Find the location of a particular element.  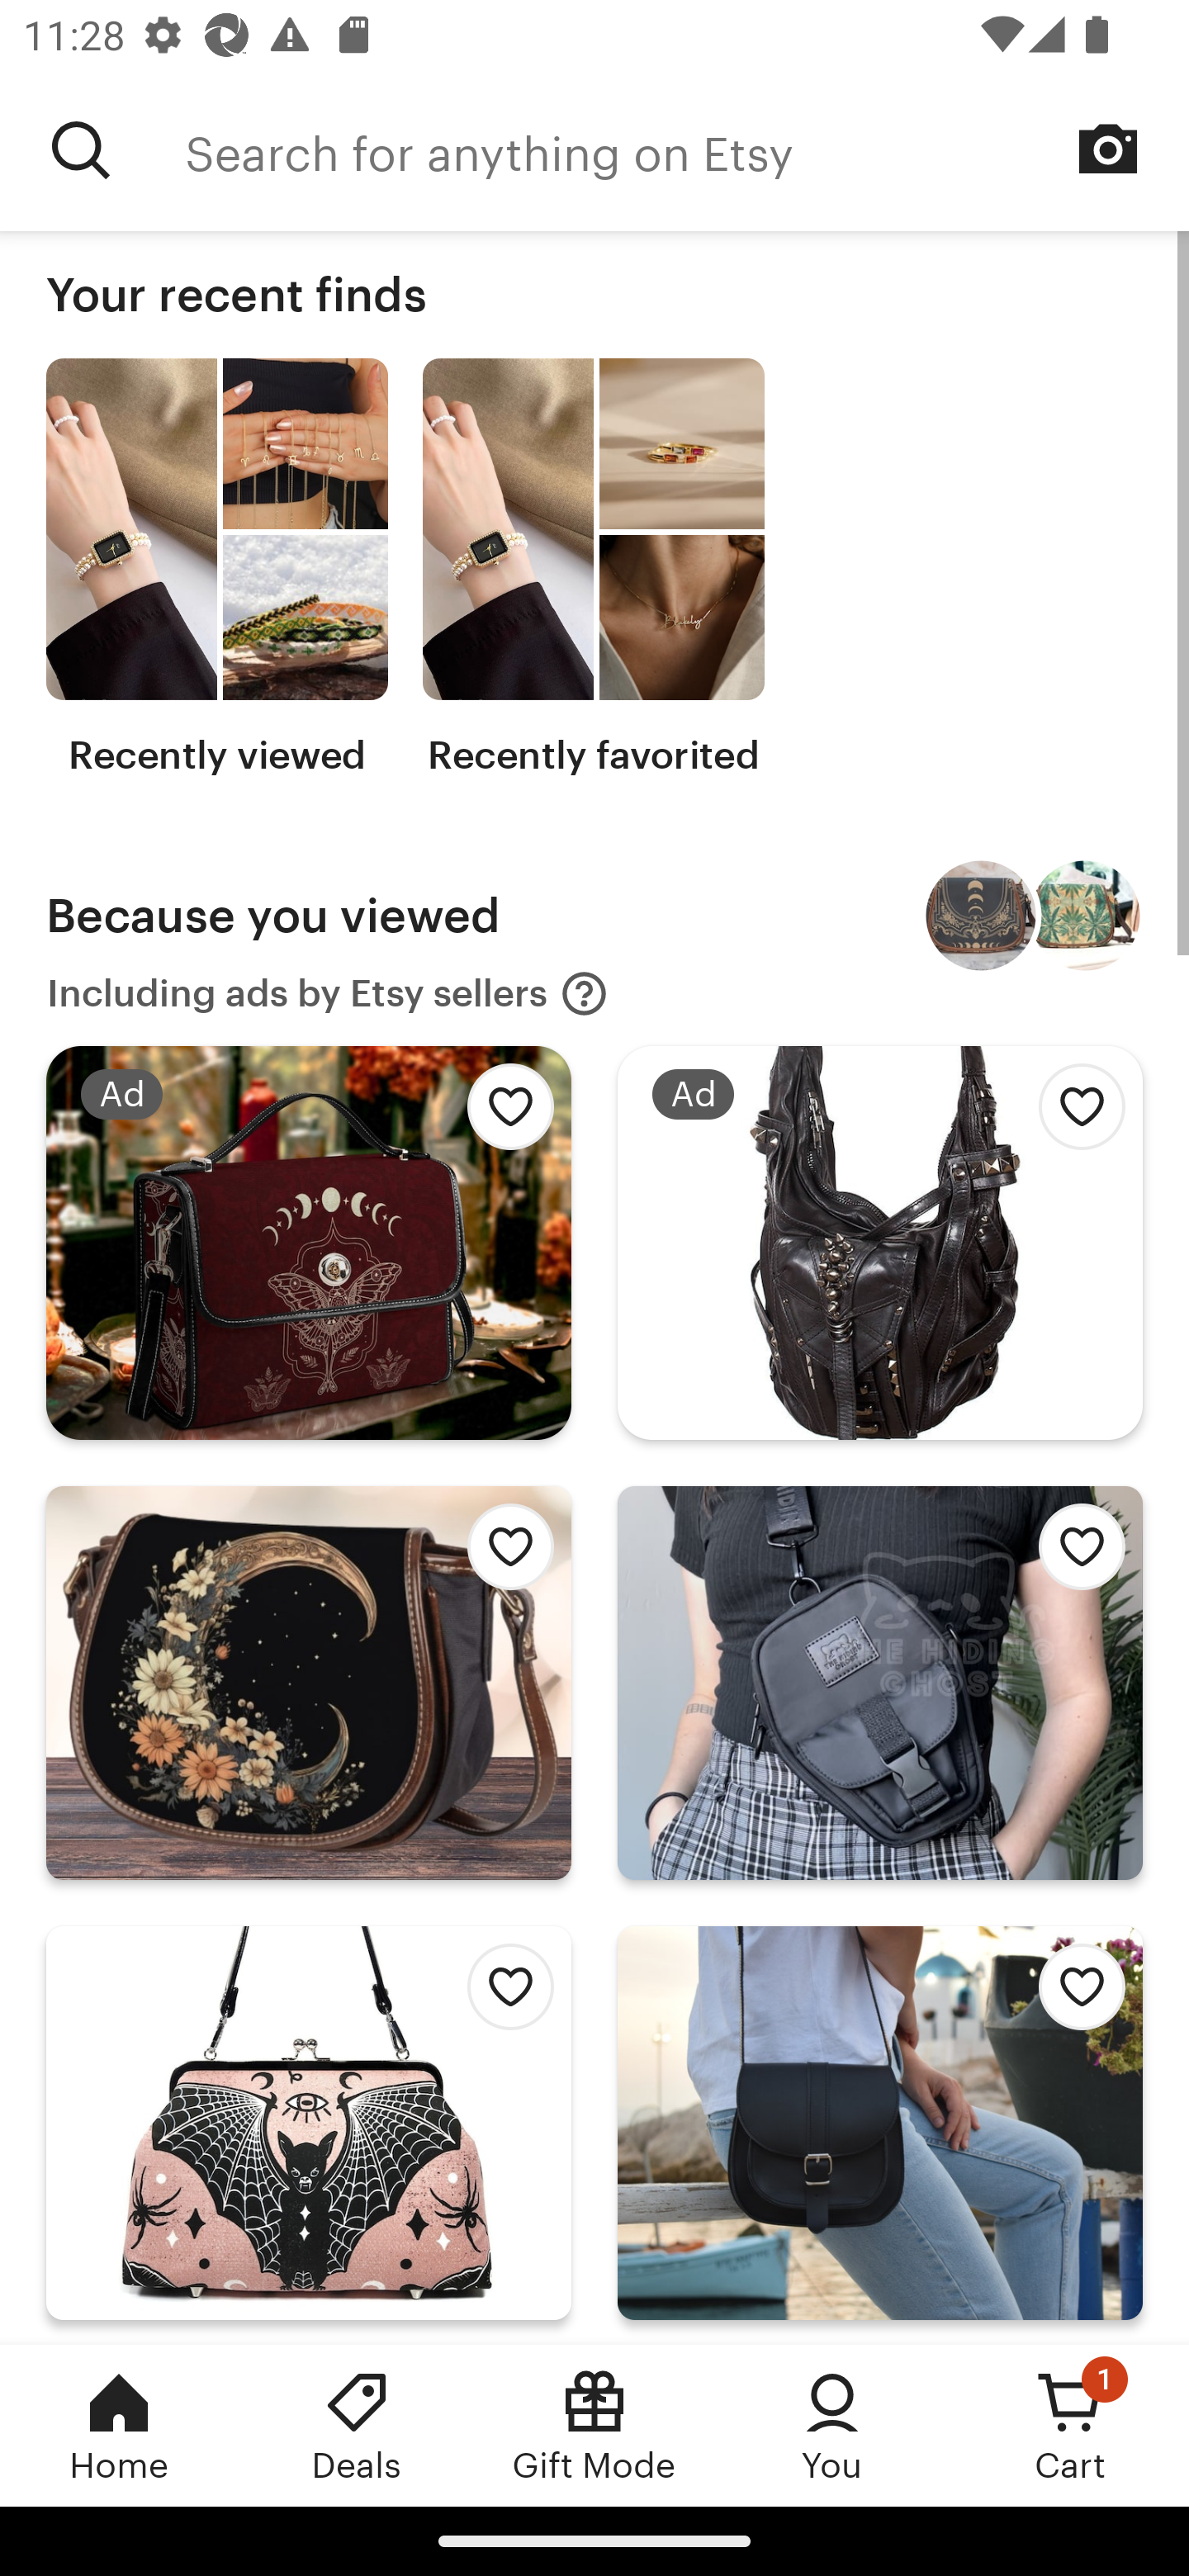

Search by image is located at coordinates (1108, 149).